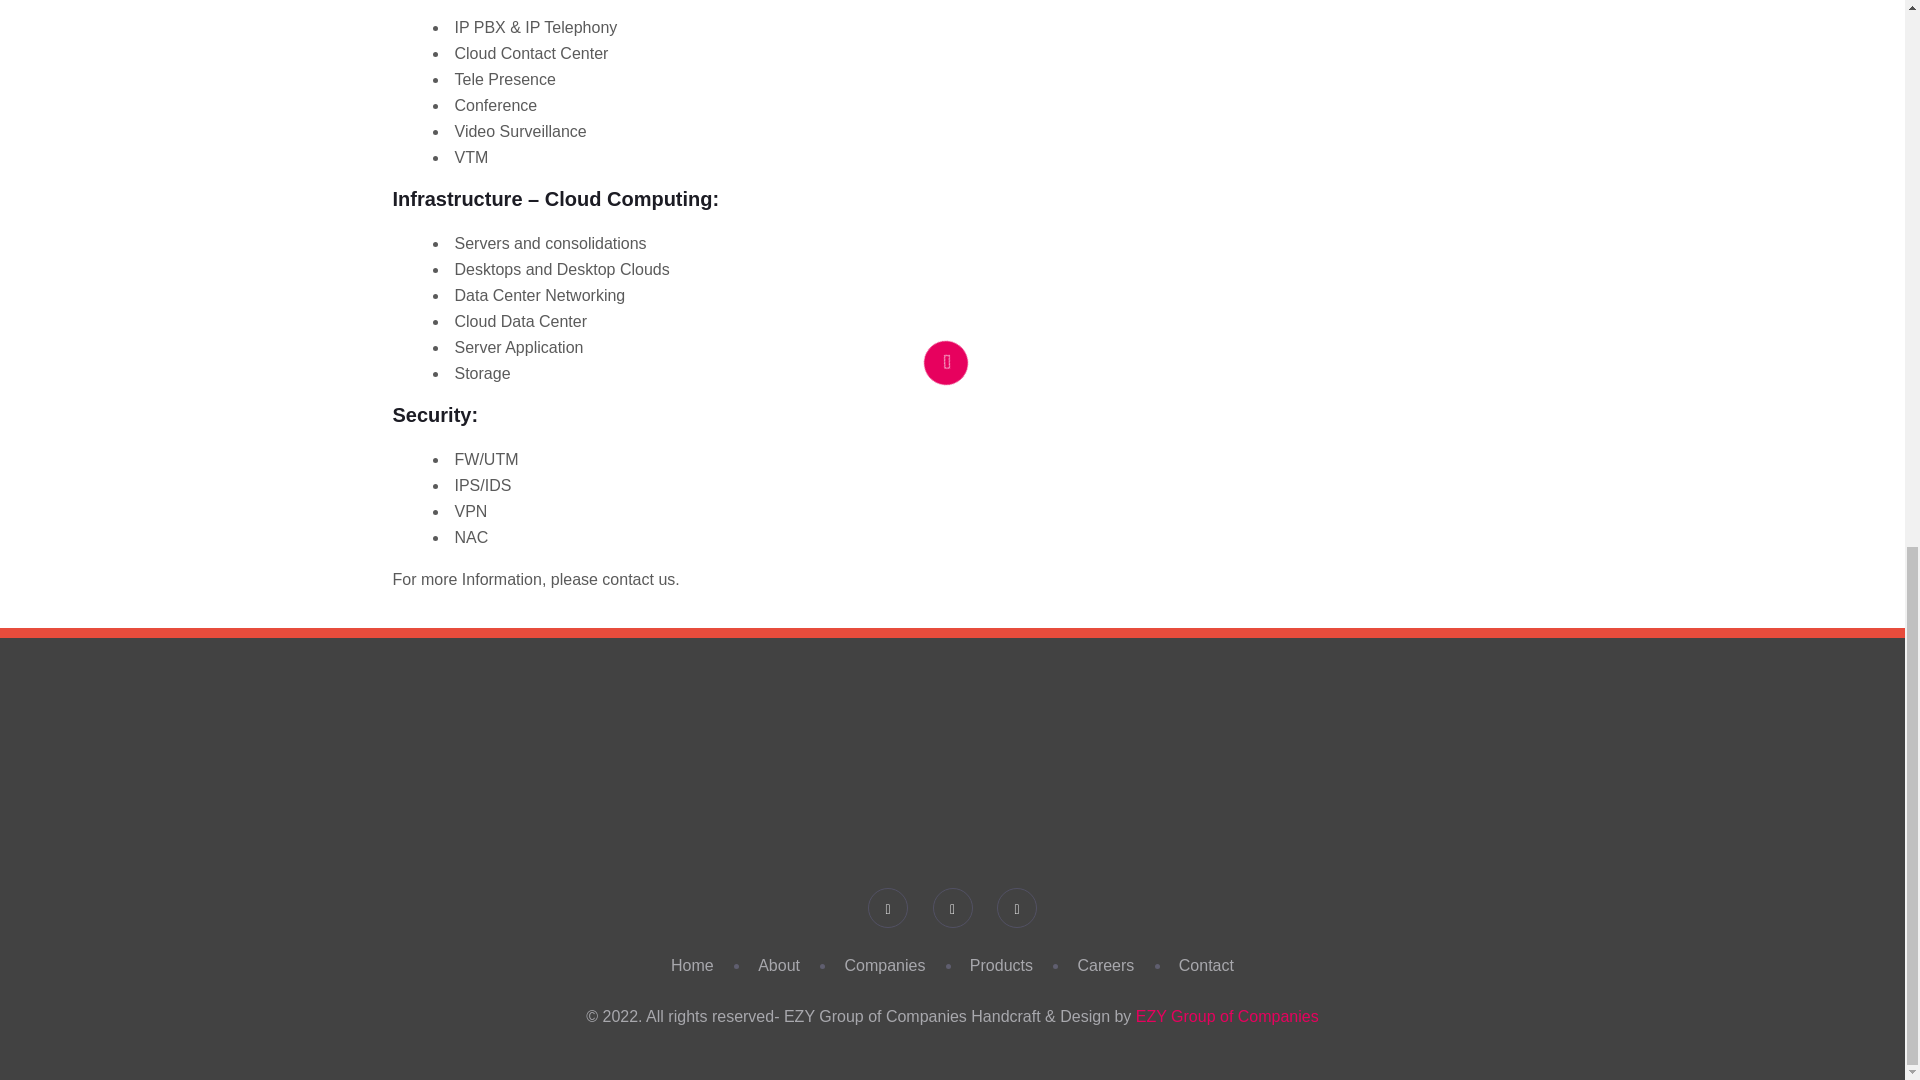 The width and height of the screenshot is (1920, 1080). I want to click on Home, so click(692, 965).